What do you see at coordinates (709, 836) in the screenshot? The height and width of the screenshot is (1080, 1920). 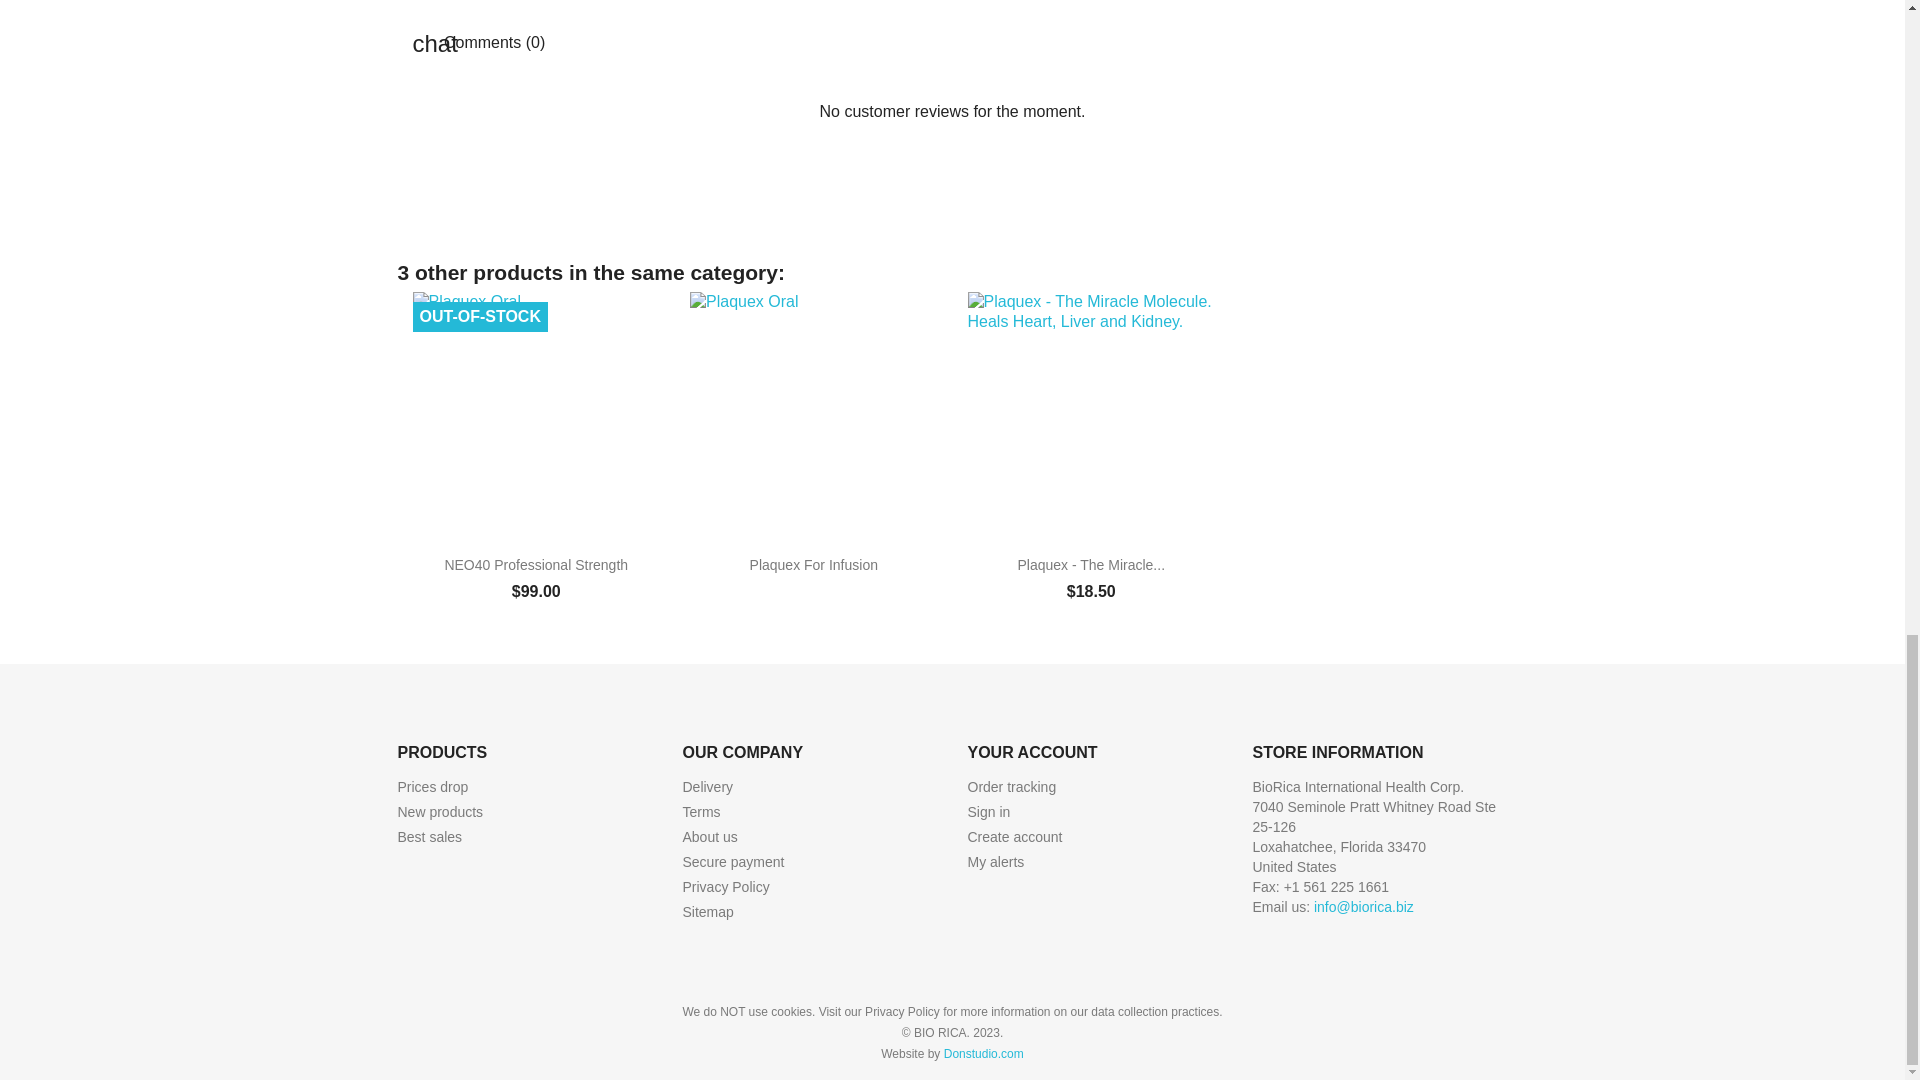 I see `Learn more about us` at bounding box center [709, 836].